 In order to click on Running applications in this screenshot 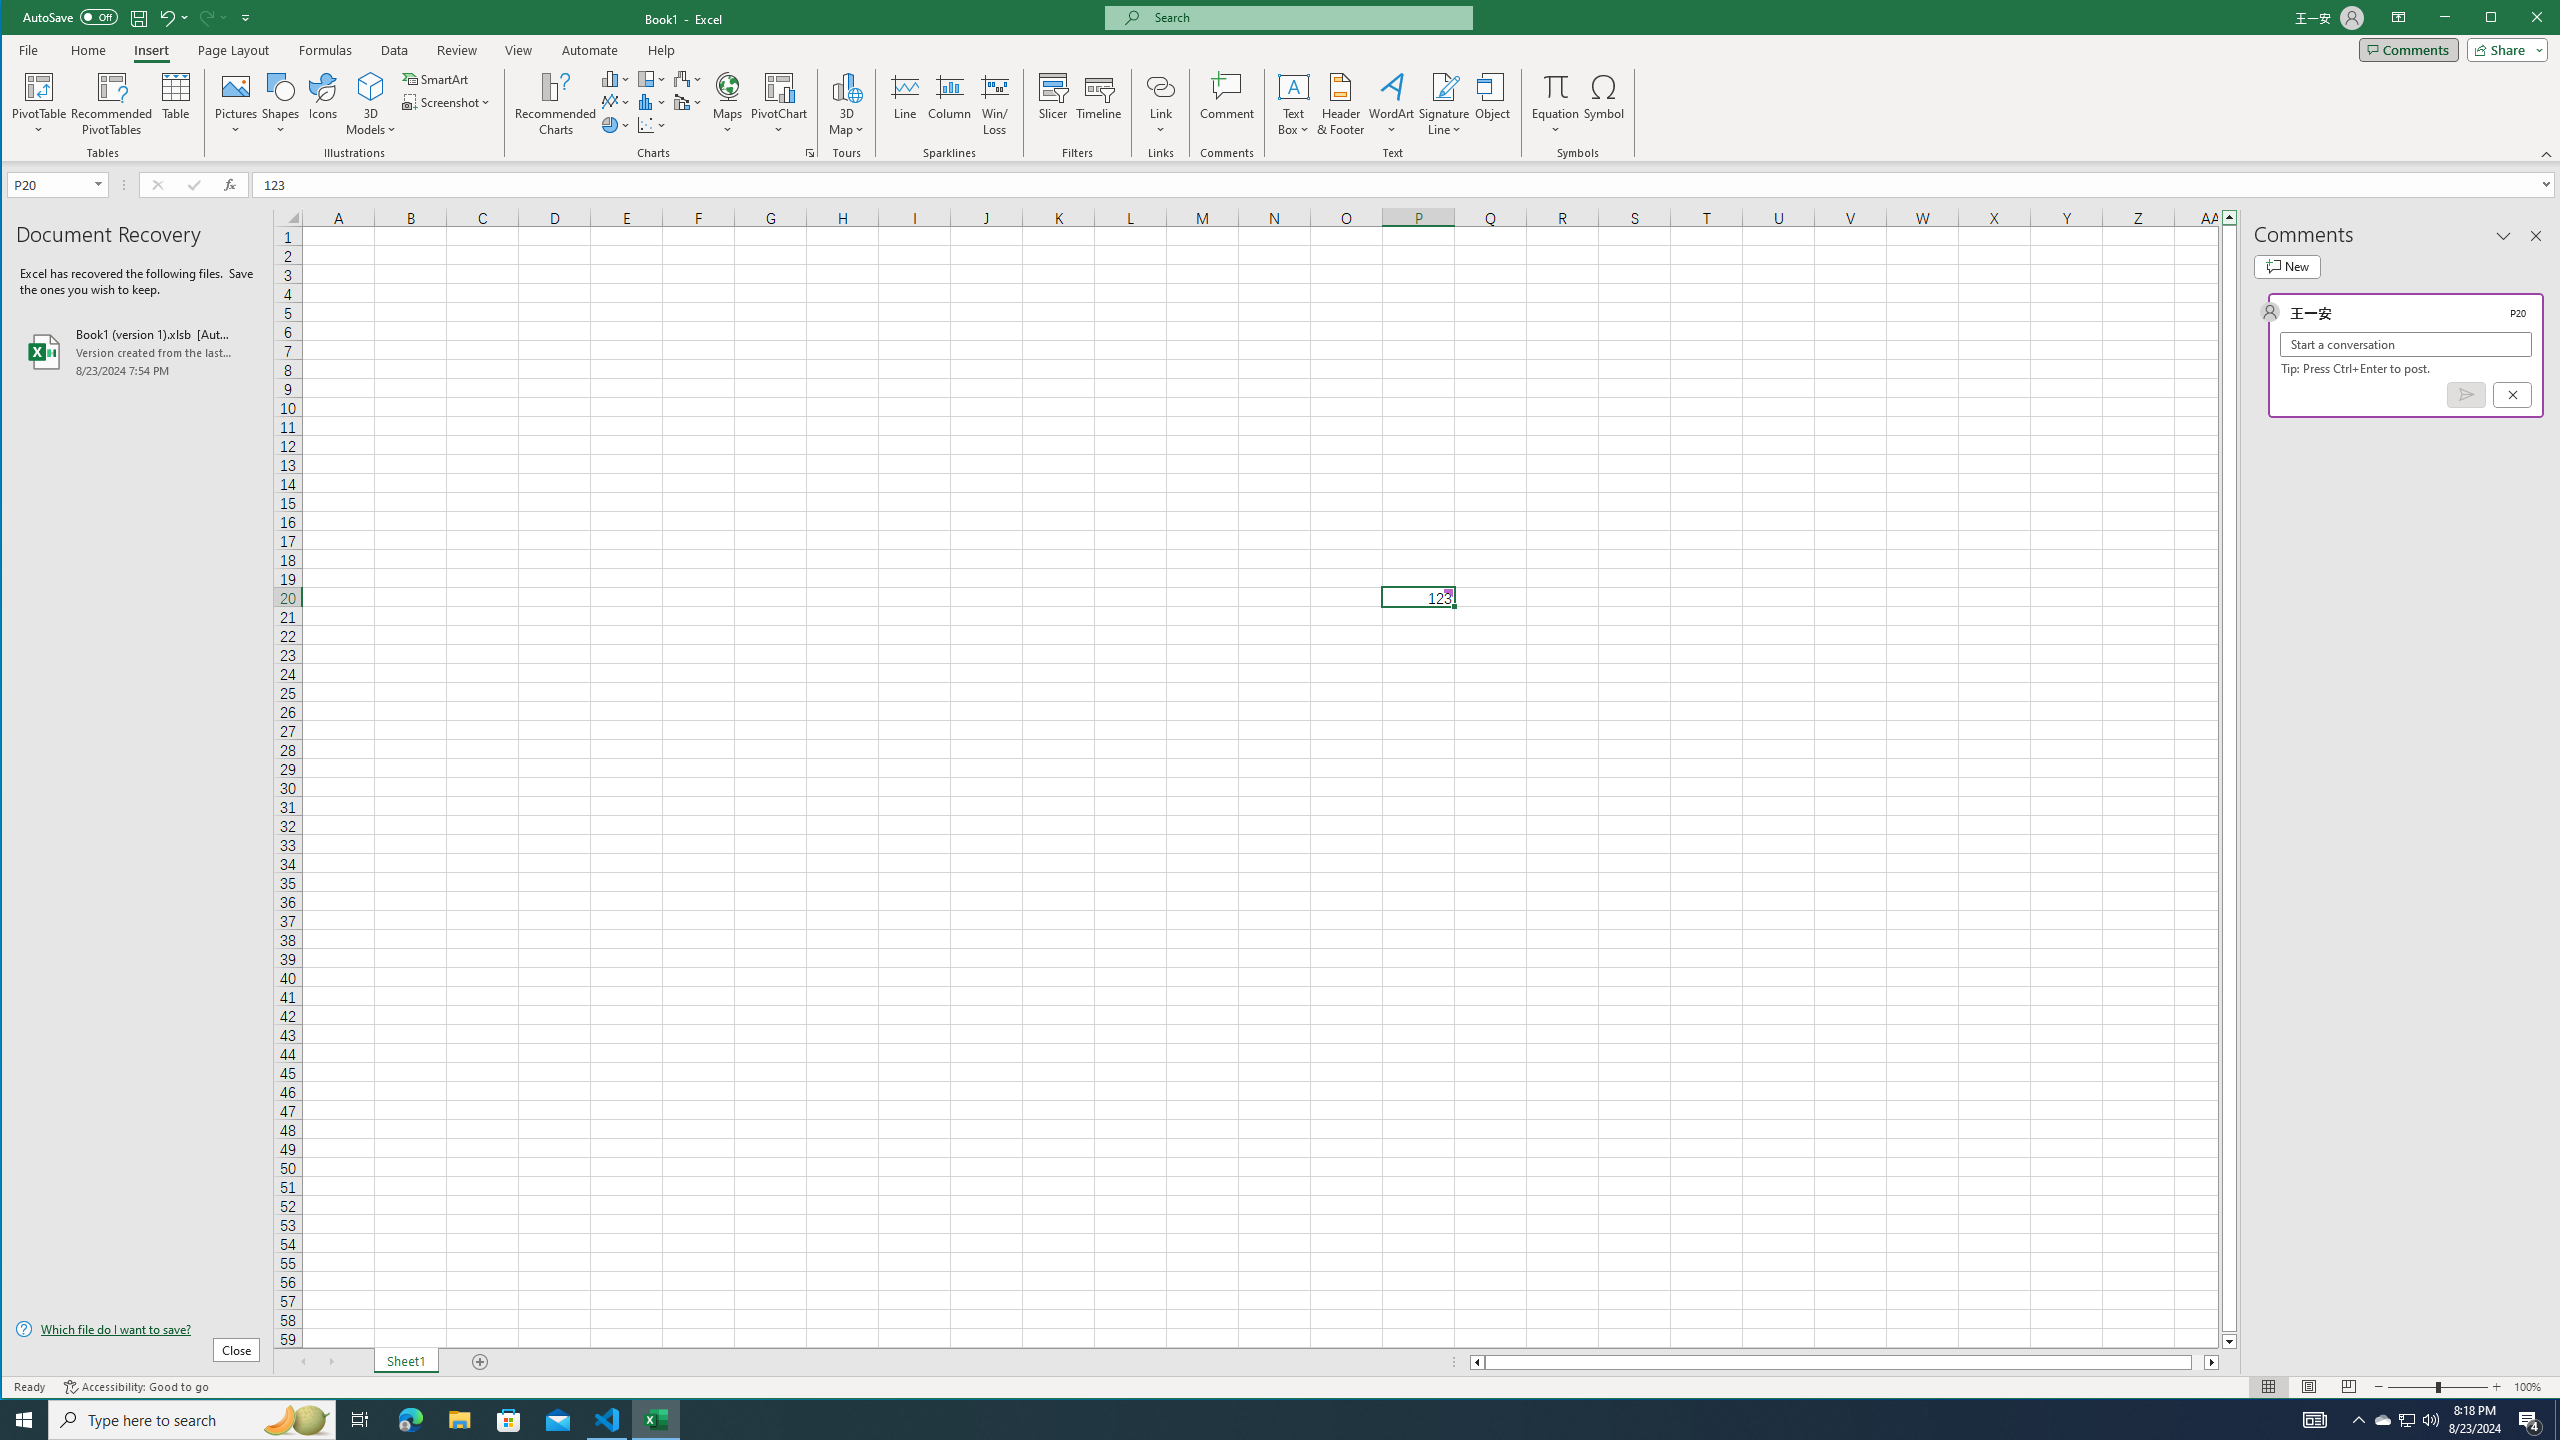, I will do `click(1262, 1420)`.